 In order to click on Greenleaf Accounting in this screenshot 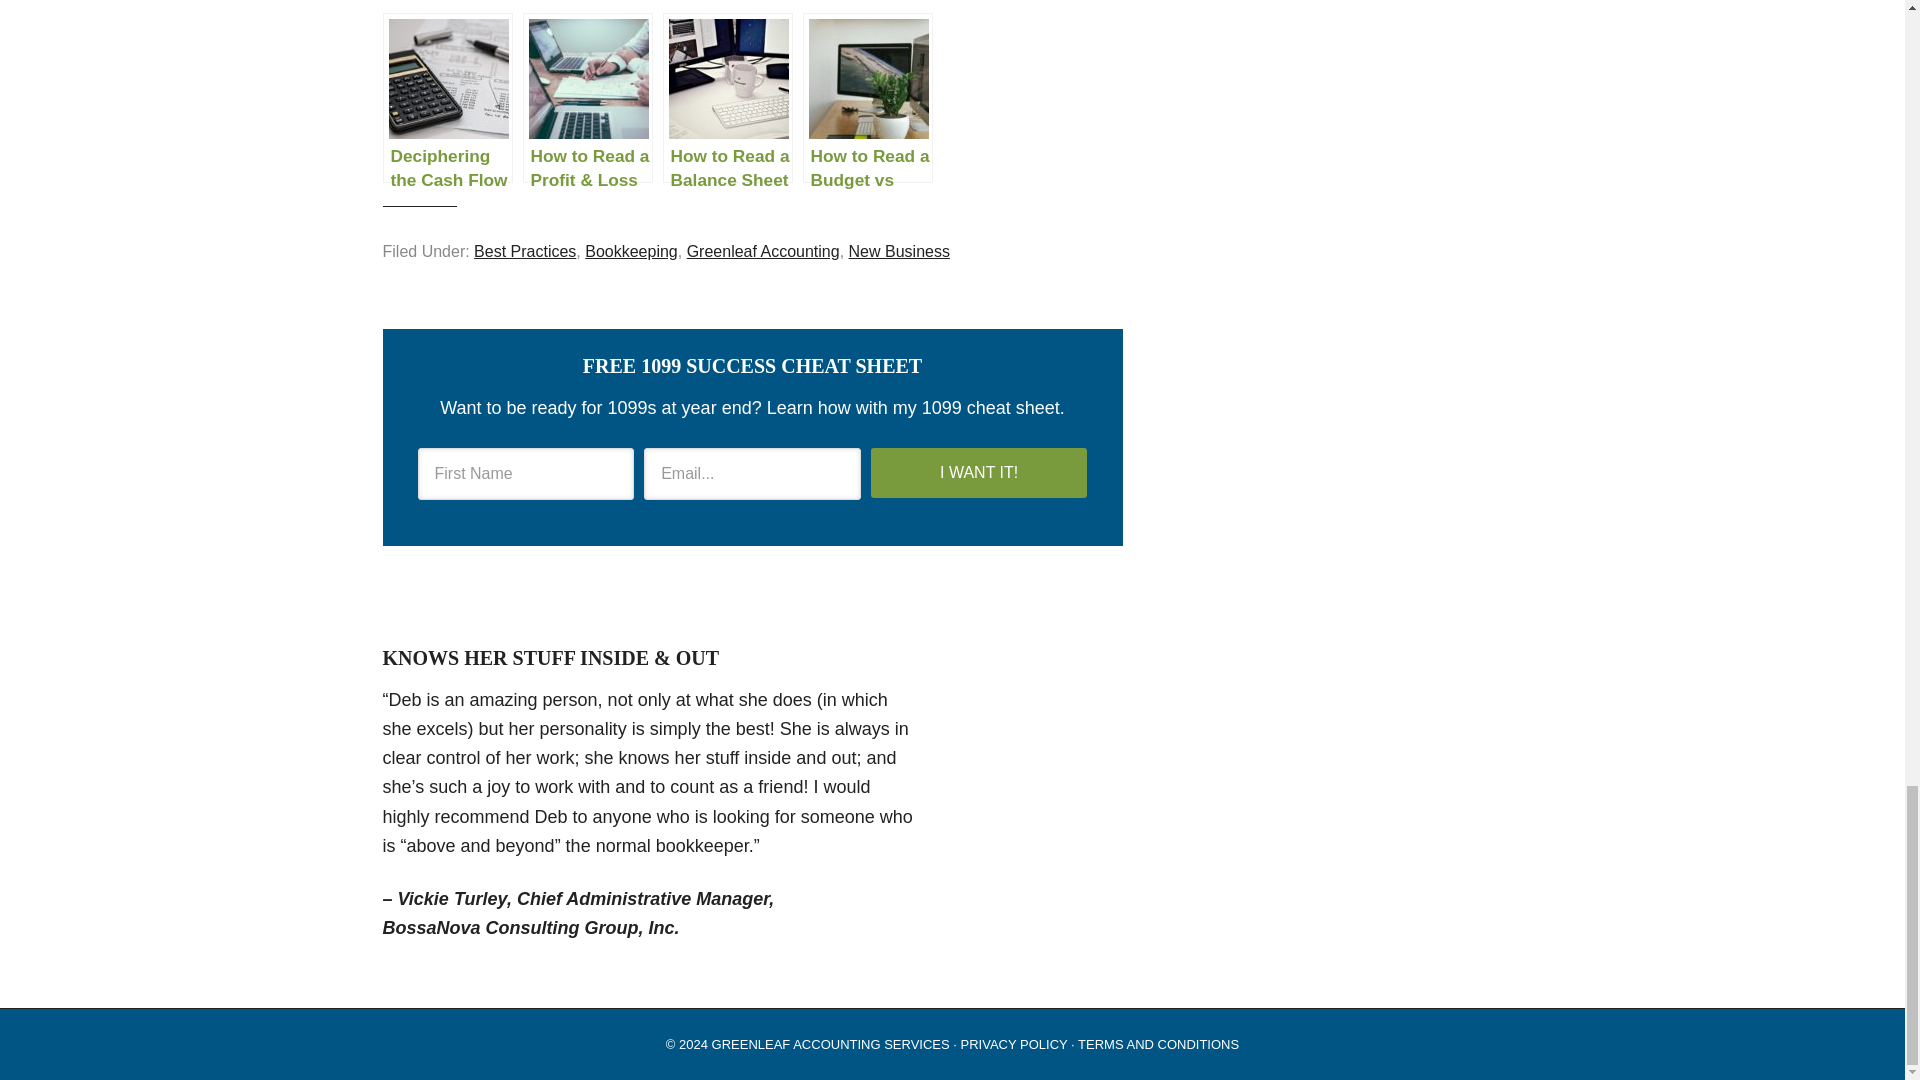, I will do `click(764, 252)`.